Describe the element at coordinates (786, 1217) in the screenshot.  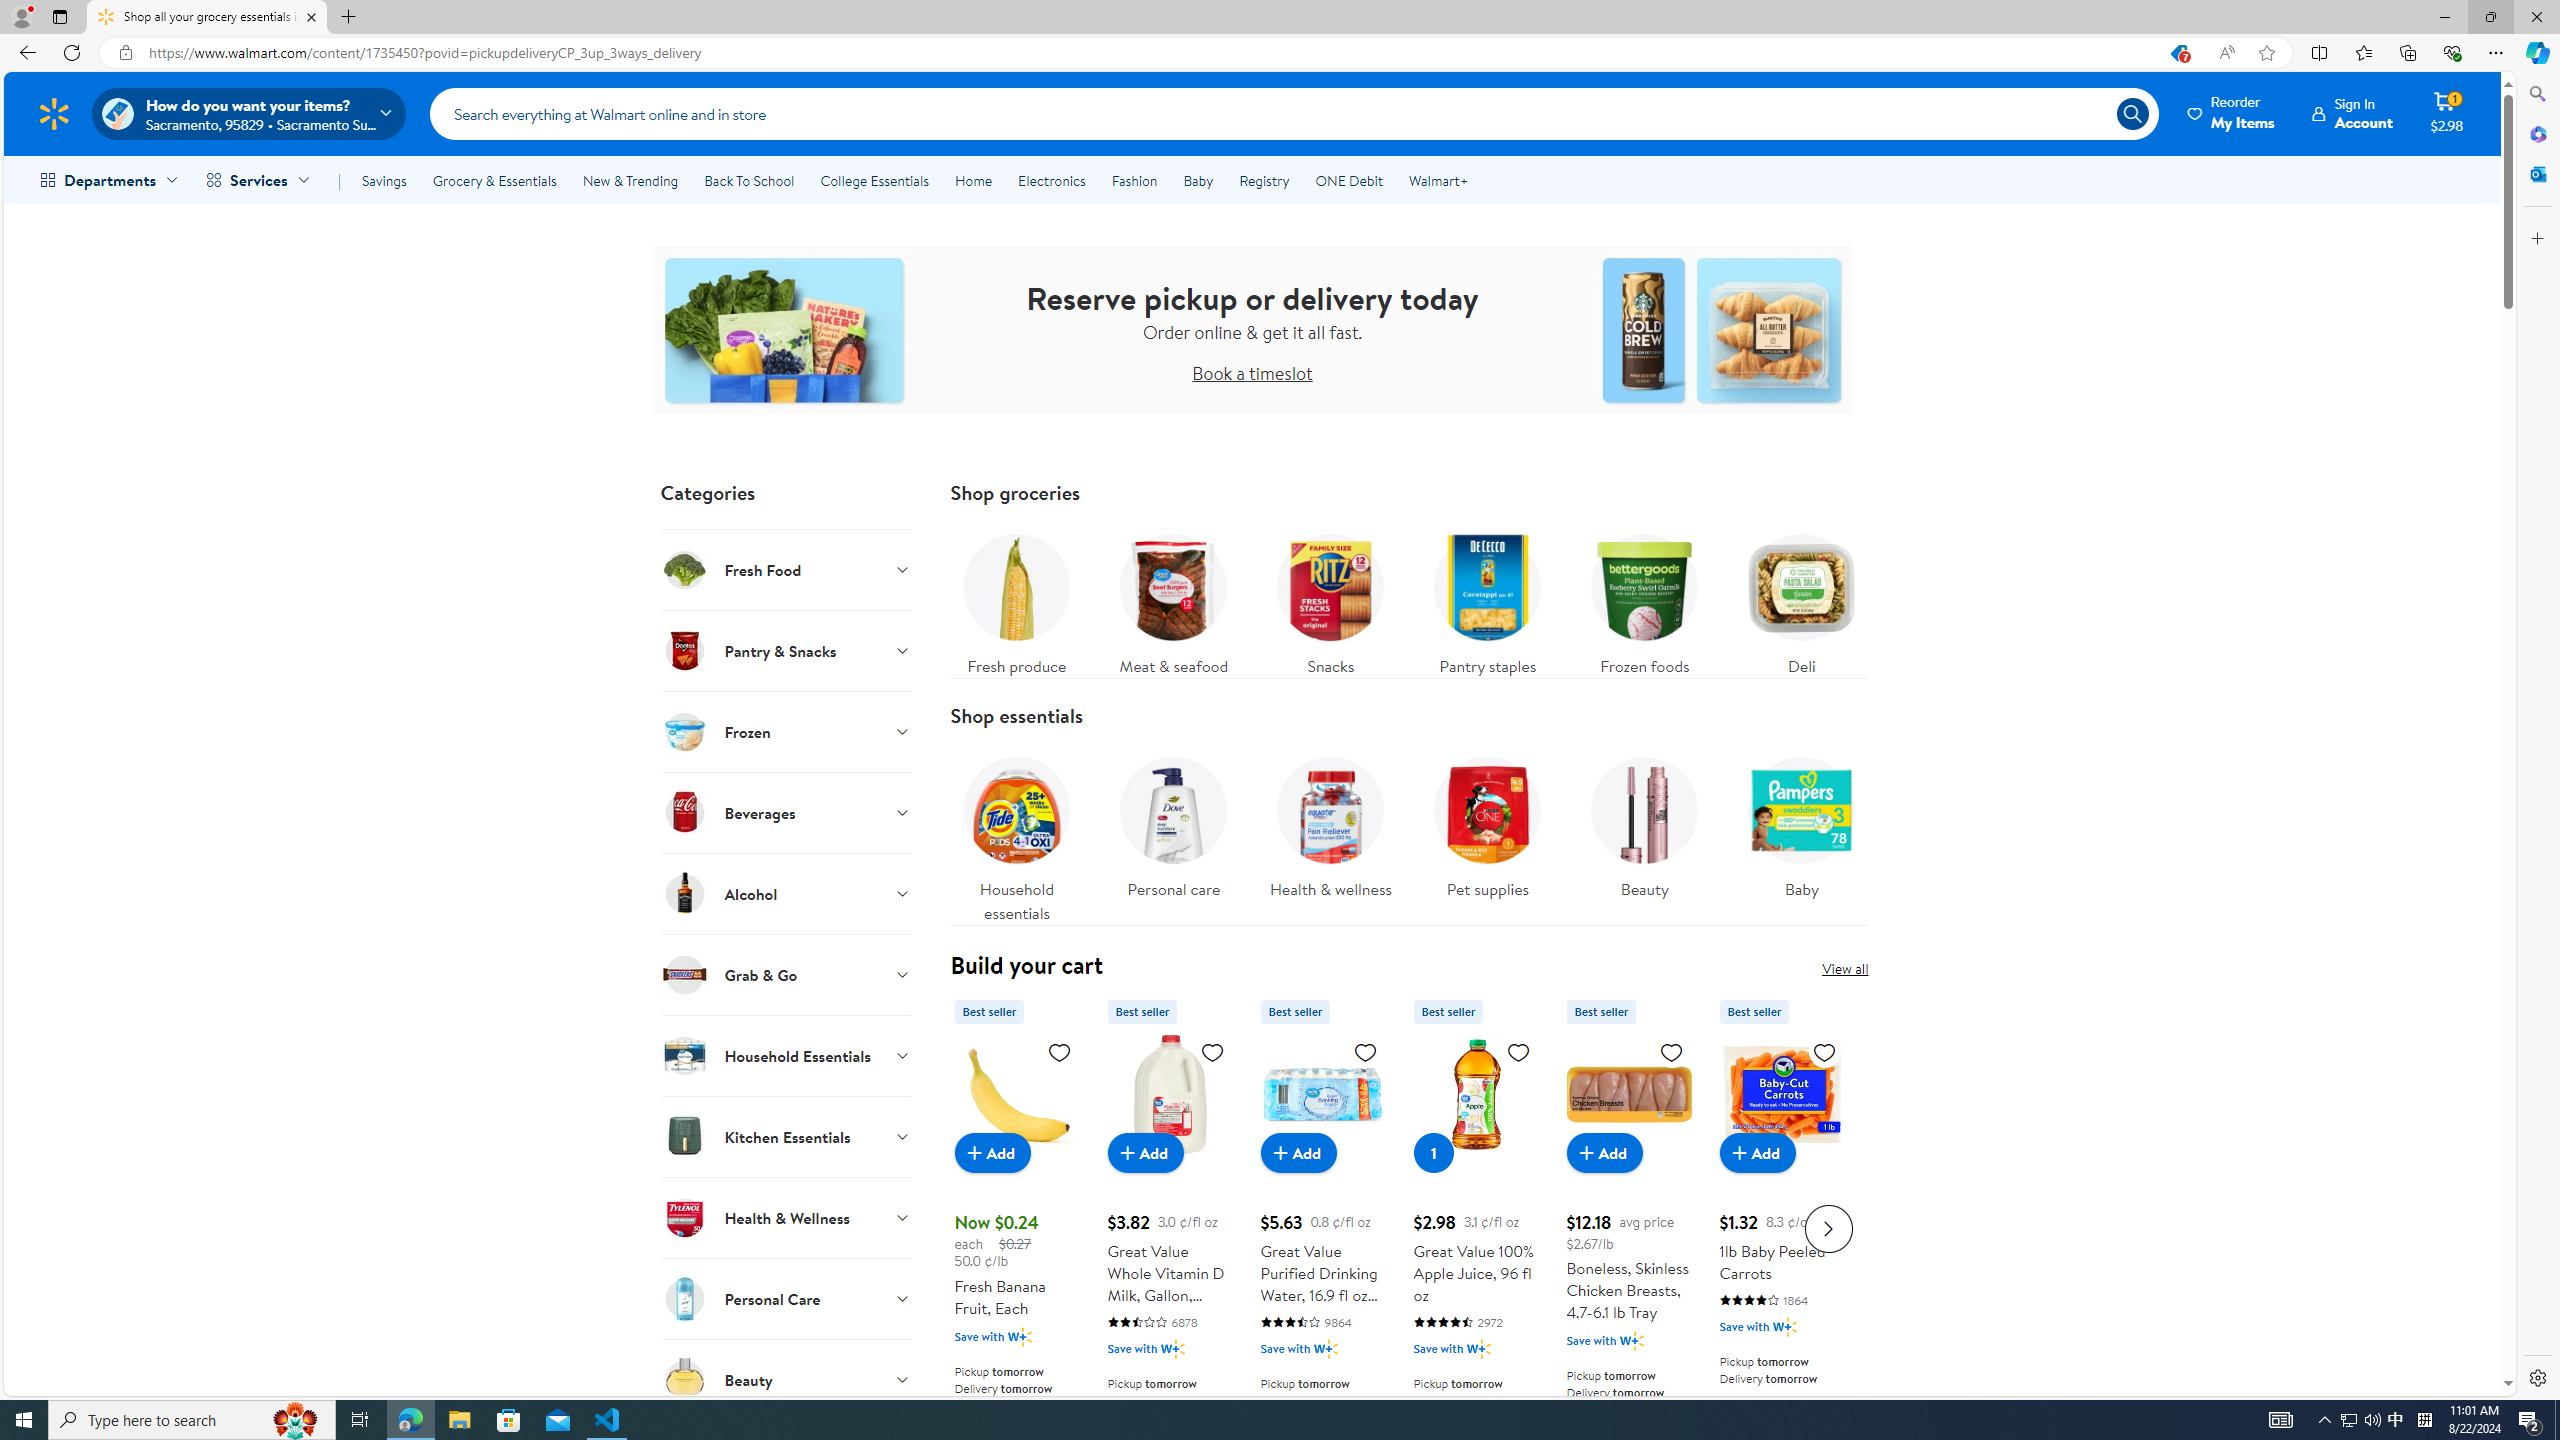
I see `Health & Wellness` at that location.